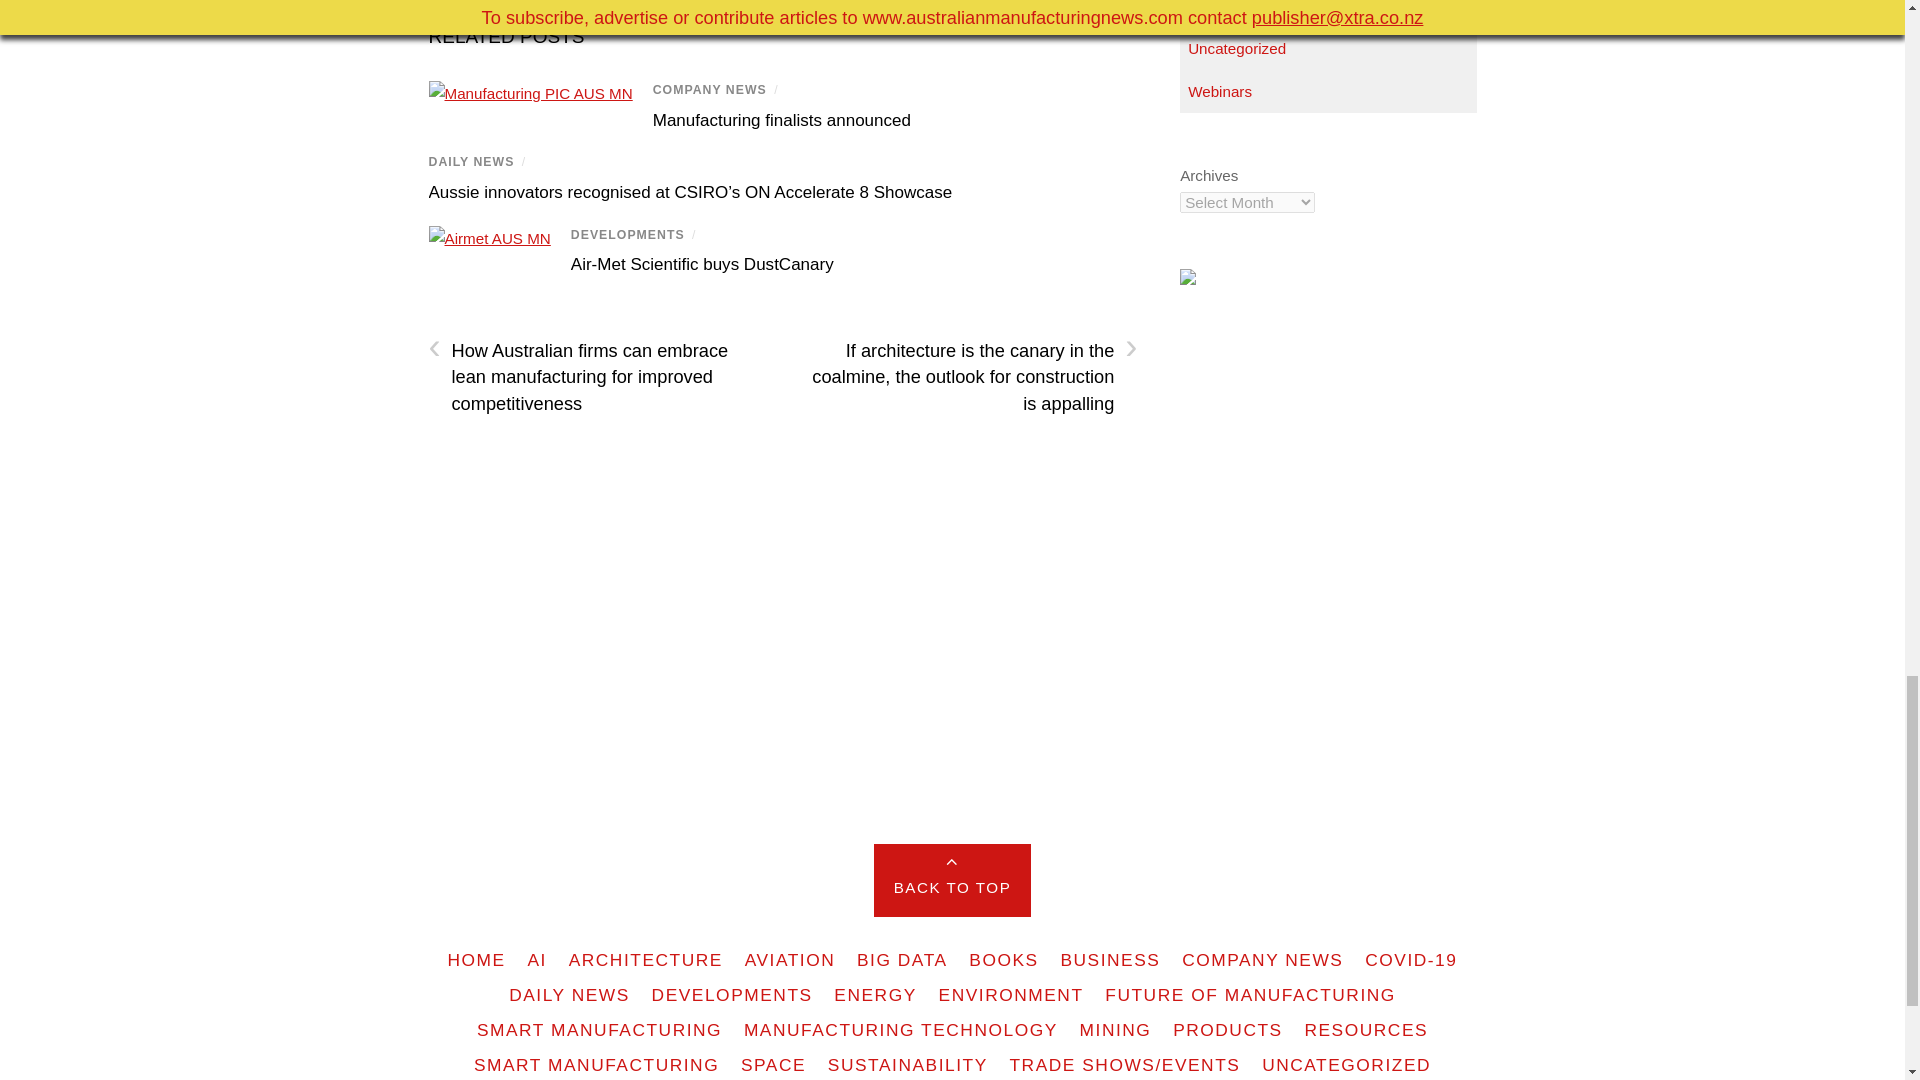  Describe the element at coordinates (530, 94) in the screenshot. I see `Manufacturing PIC AUS MN` at that location.